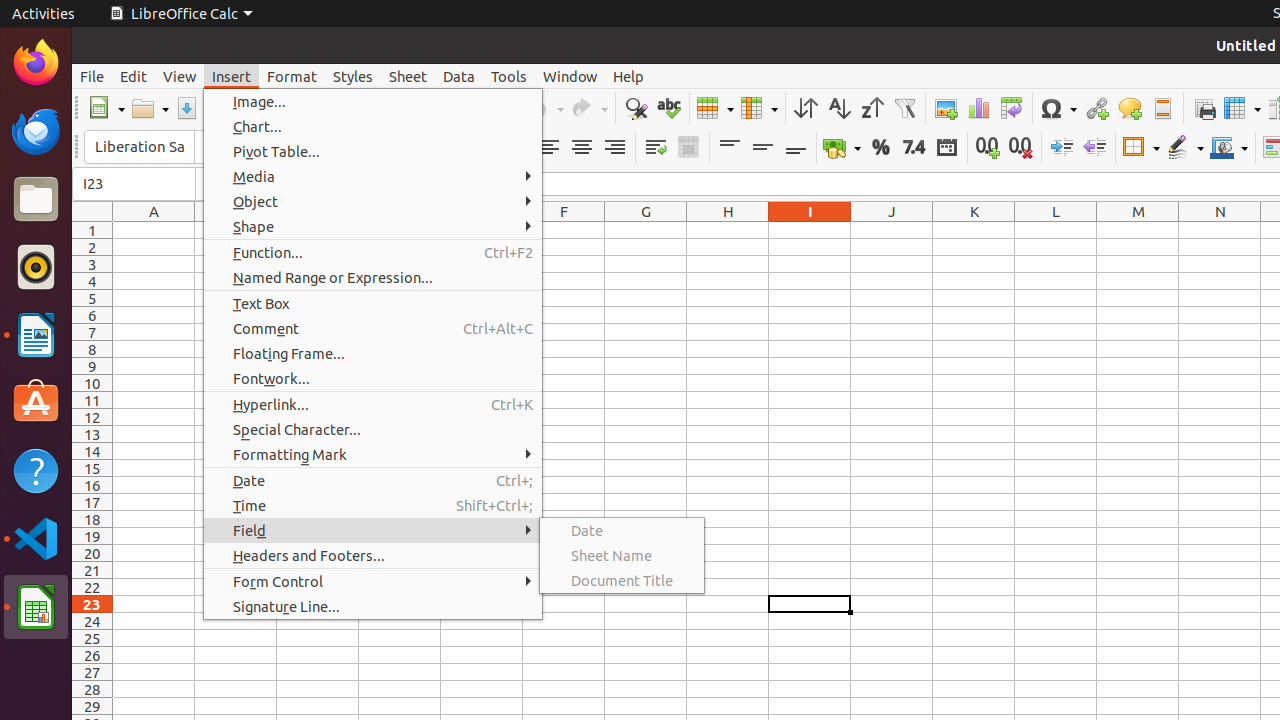 Image resolution: width=1280 pixels, height=720 pixels. I want to click on Print Area, so click(1204, 108).